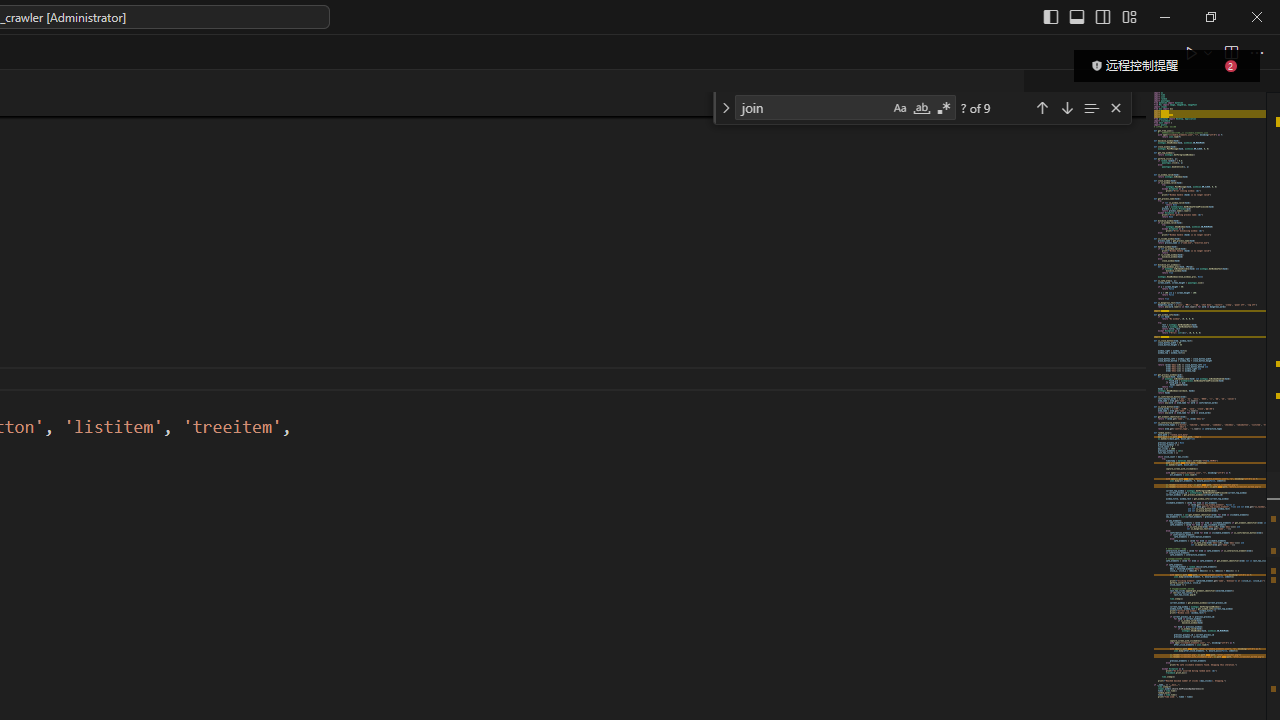  Describe the element at coordinates (1102, 16) in the screenshot. I see `Toggle Secondary Side Bar (Ctrl+Alt+B)` at that location.